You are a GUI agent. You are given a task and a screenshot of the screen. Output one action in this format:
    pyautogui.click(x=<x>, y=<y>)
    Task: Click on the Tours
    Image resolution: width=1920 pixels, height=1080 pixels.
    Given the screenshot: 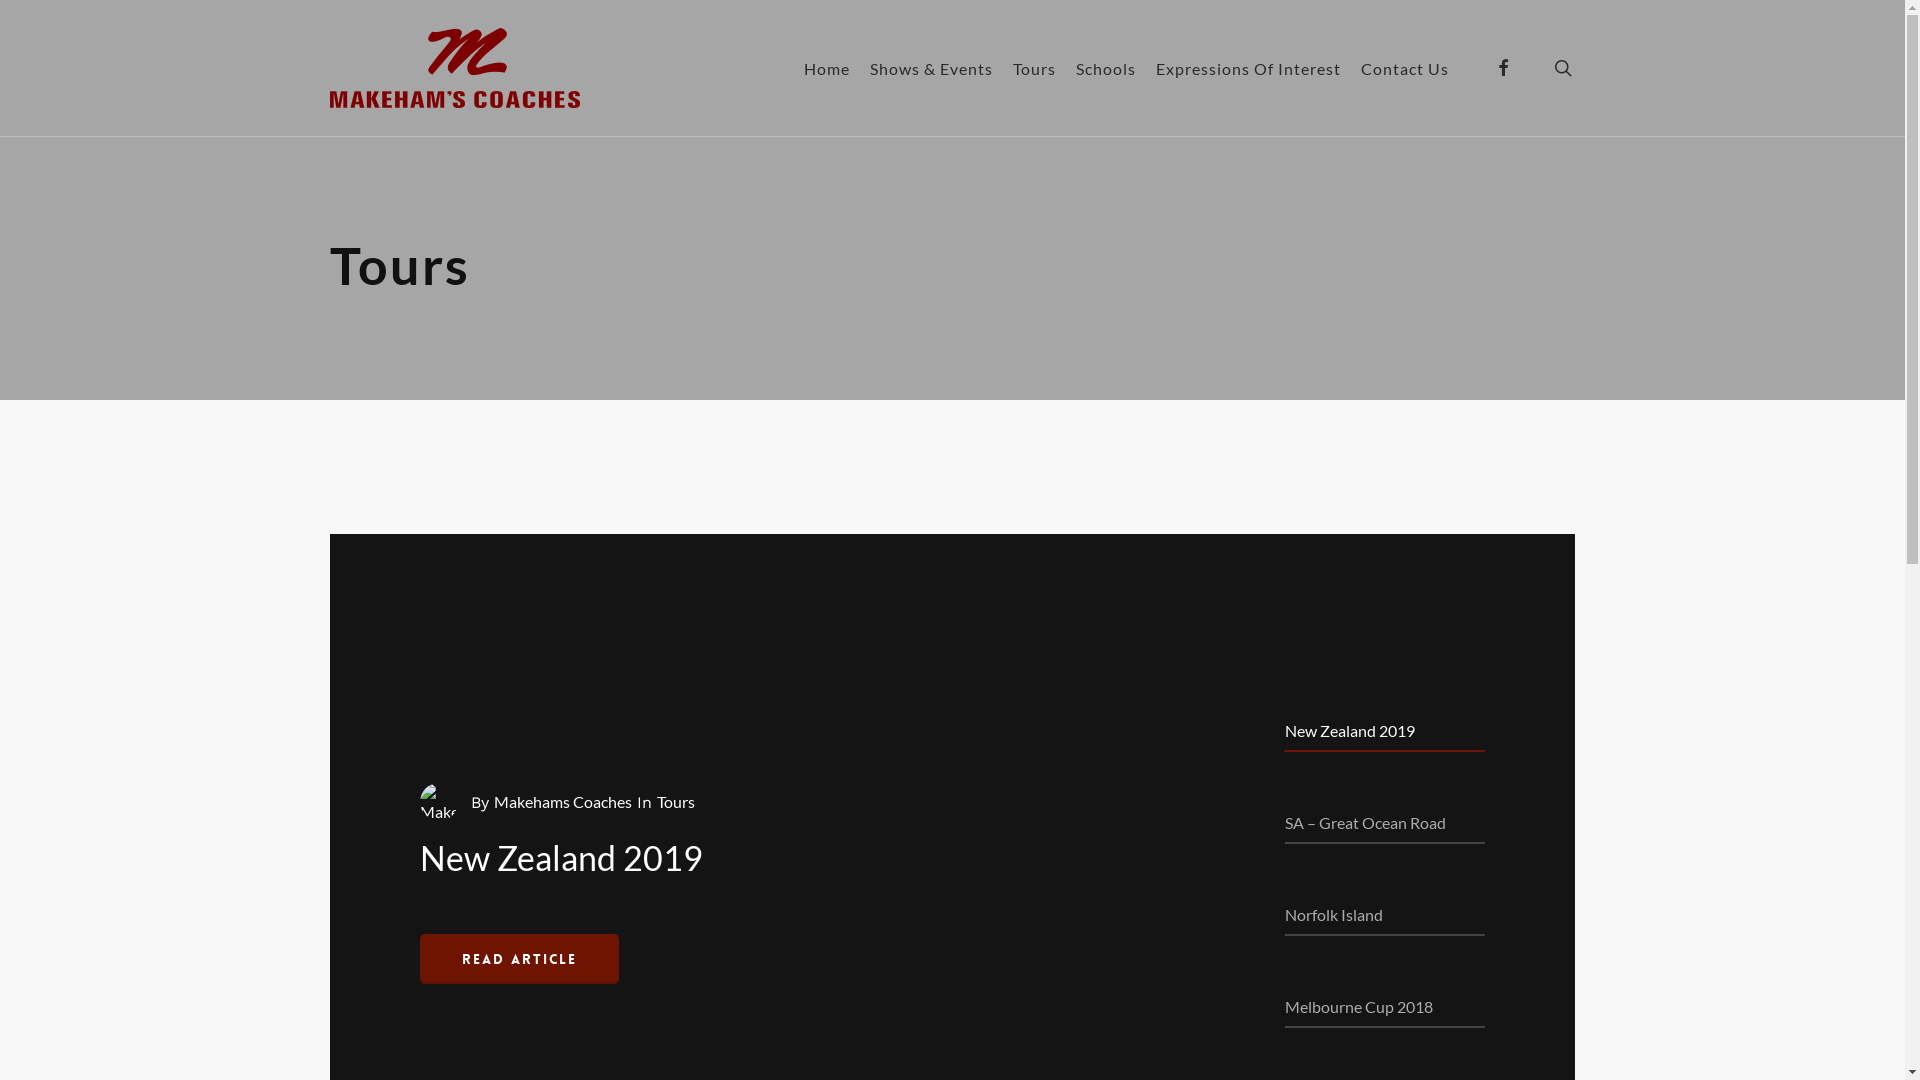 What is the action you would take?
    pyautogui.click(x=1034, y=68)
    